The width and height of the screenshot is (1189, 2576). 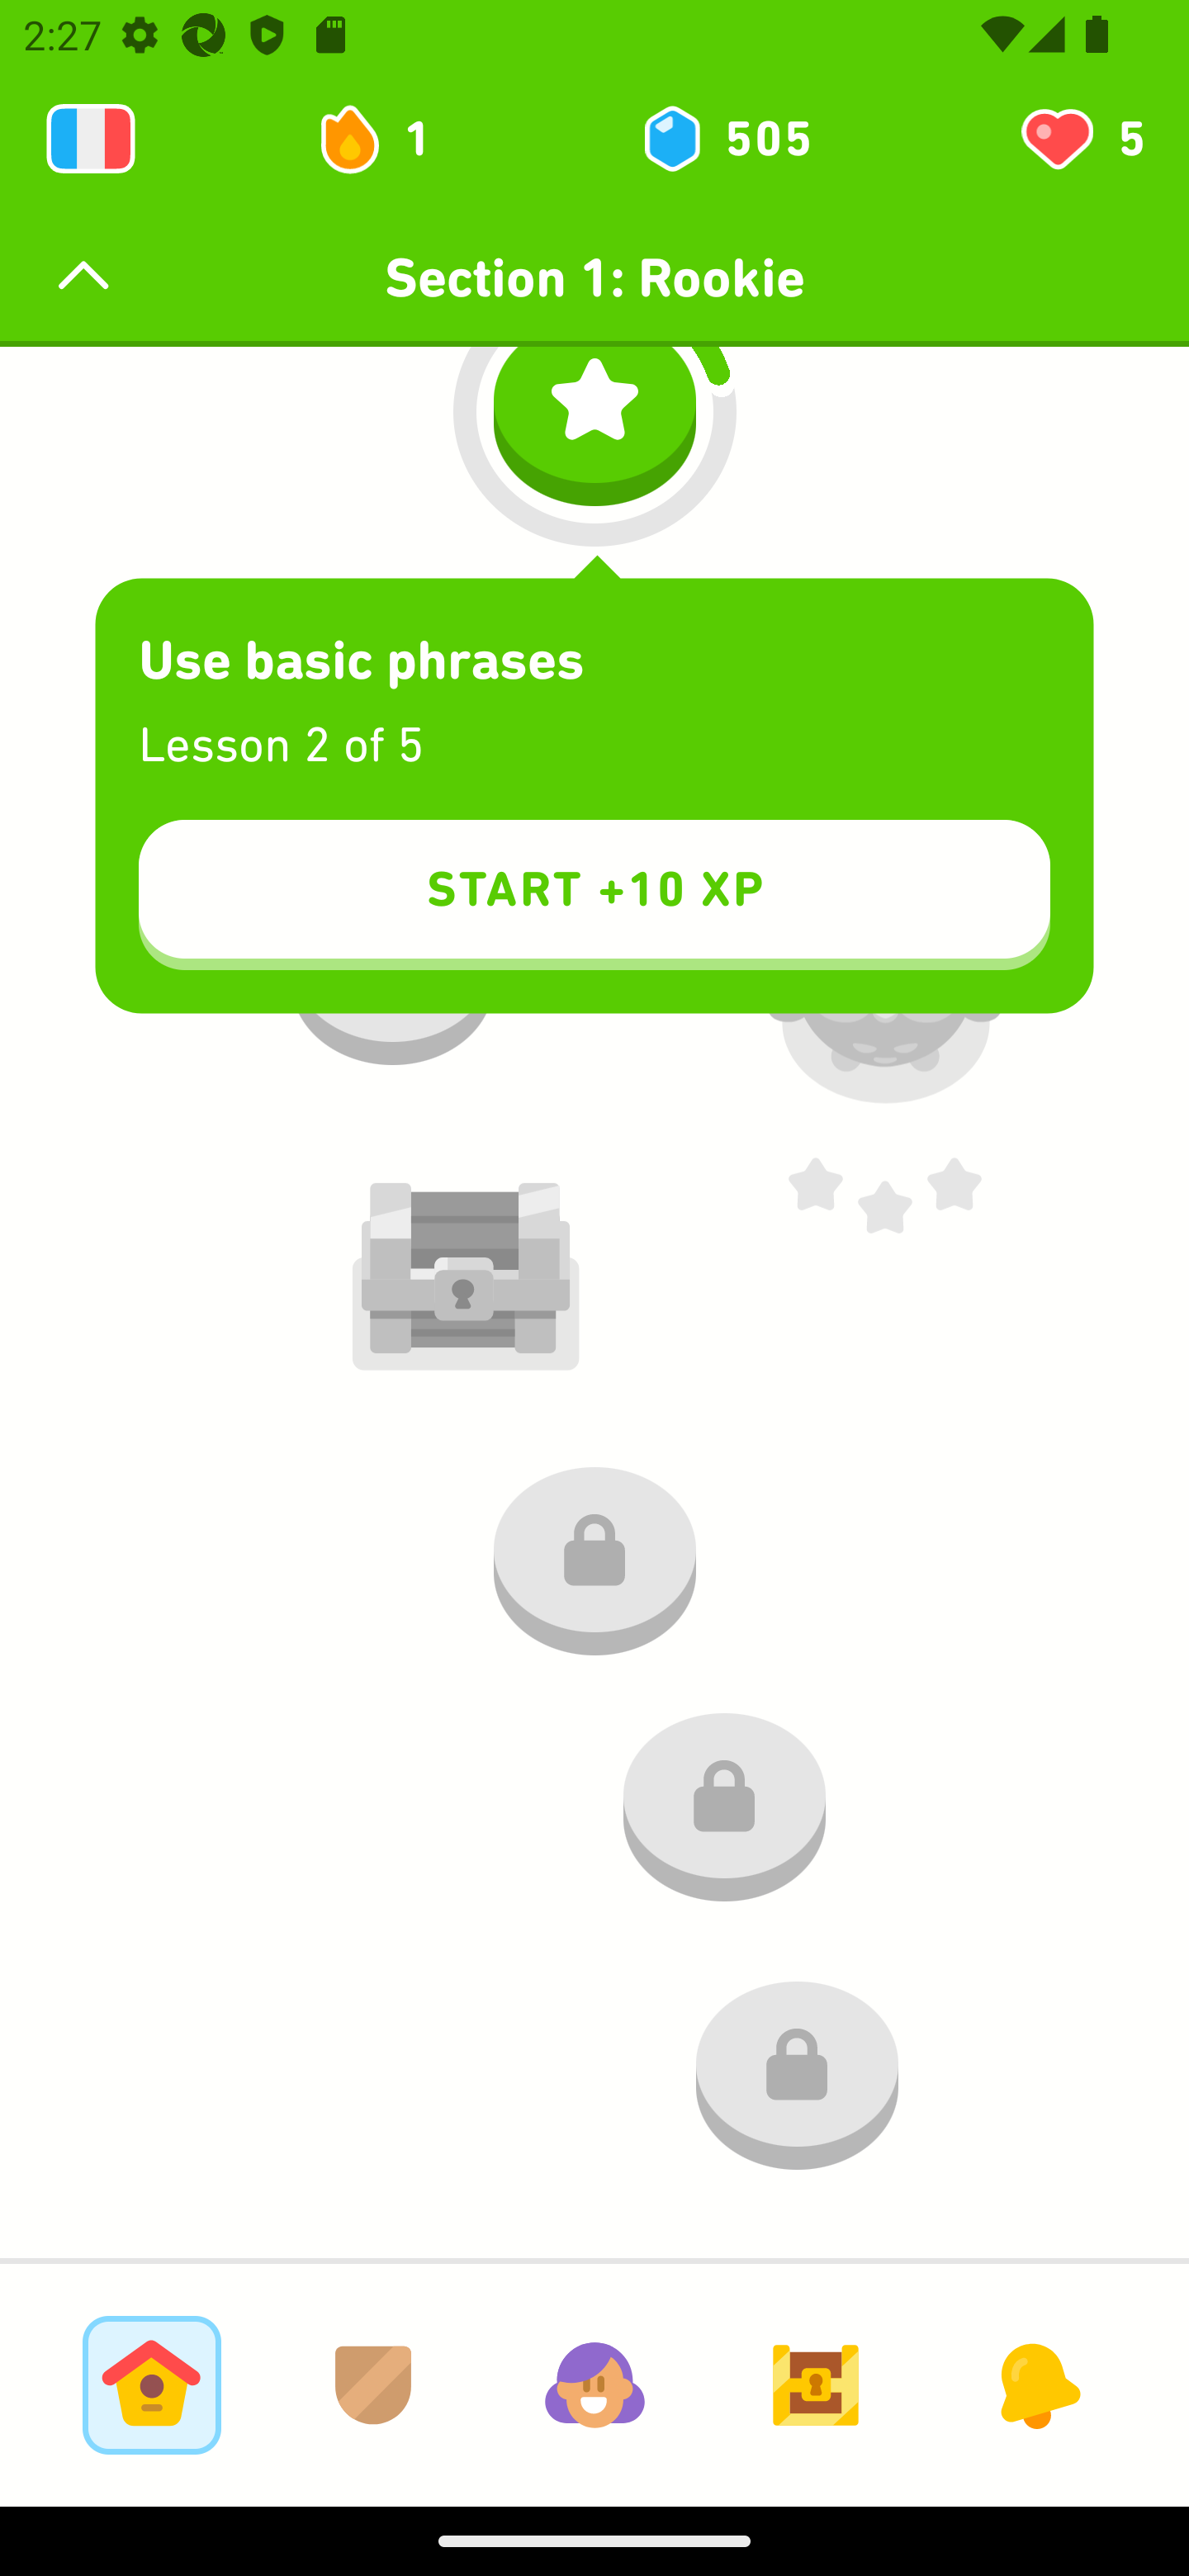 I want to click on 505, so click(x=725, y=139).